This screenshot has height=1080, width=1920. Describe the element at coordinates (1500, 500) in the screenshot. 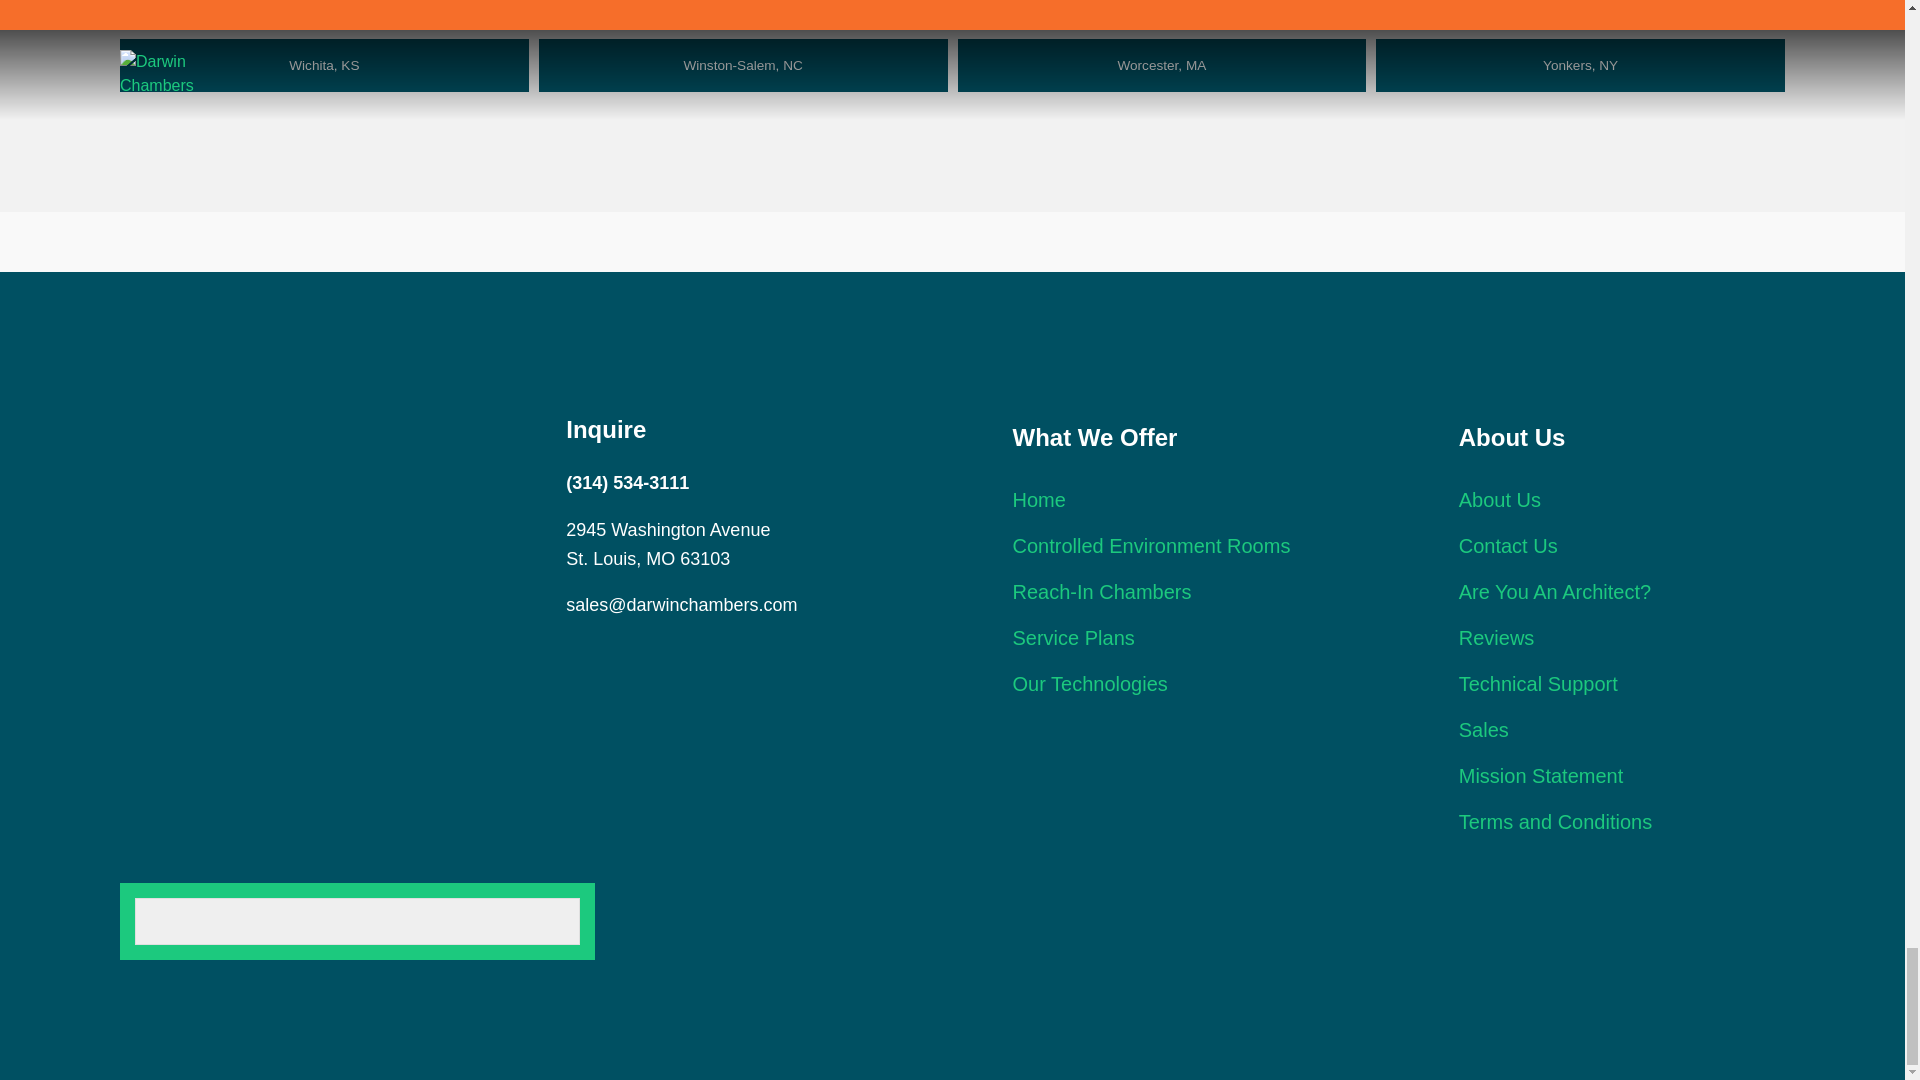

I see `About Us` at that location.